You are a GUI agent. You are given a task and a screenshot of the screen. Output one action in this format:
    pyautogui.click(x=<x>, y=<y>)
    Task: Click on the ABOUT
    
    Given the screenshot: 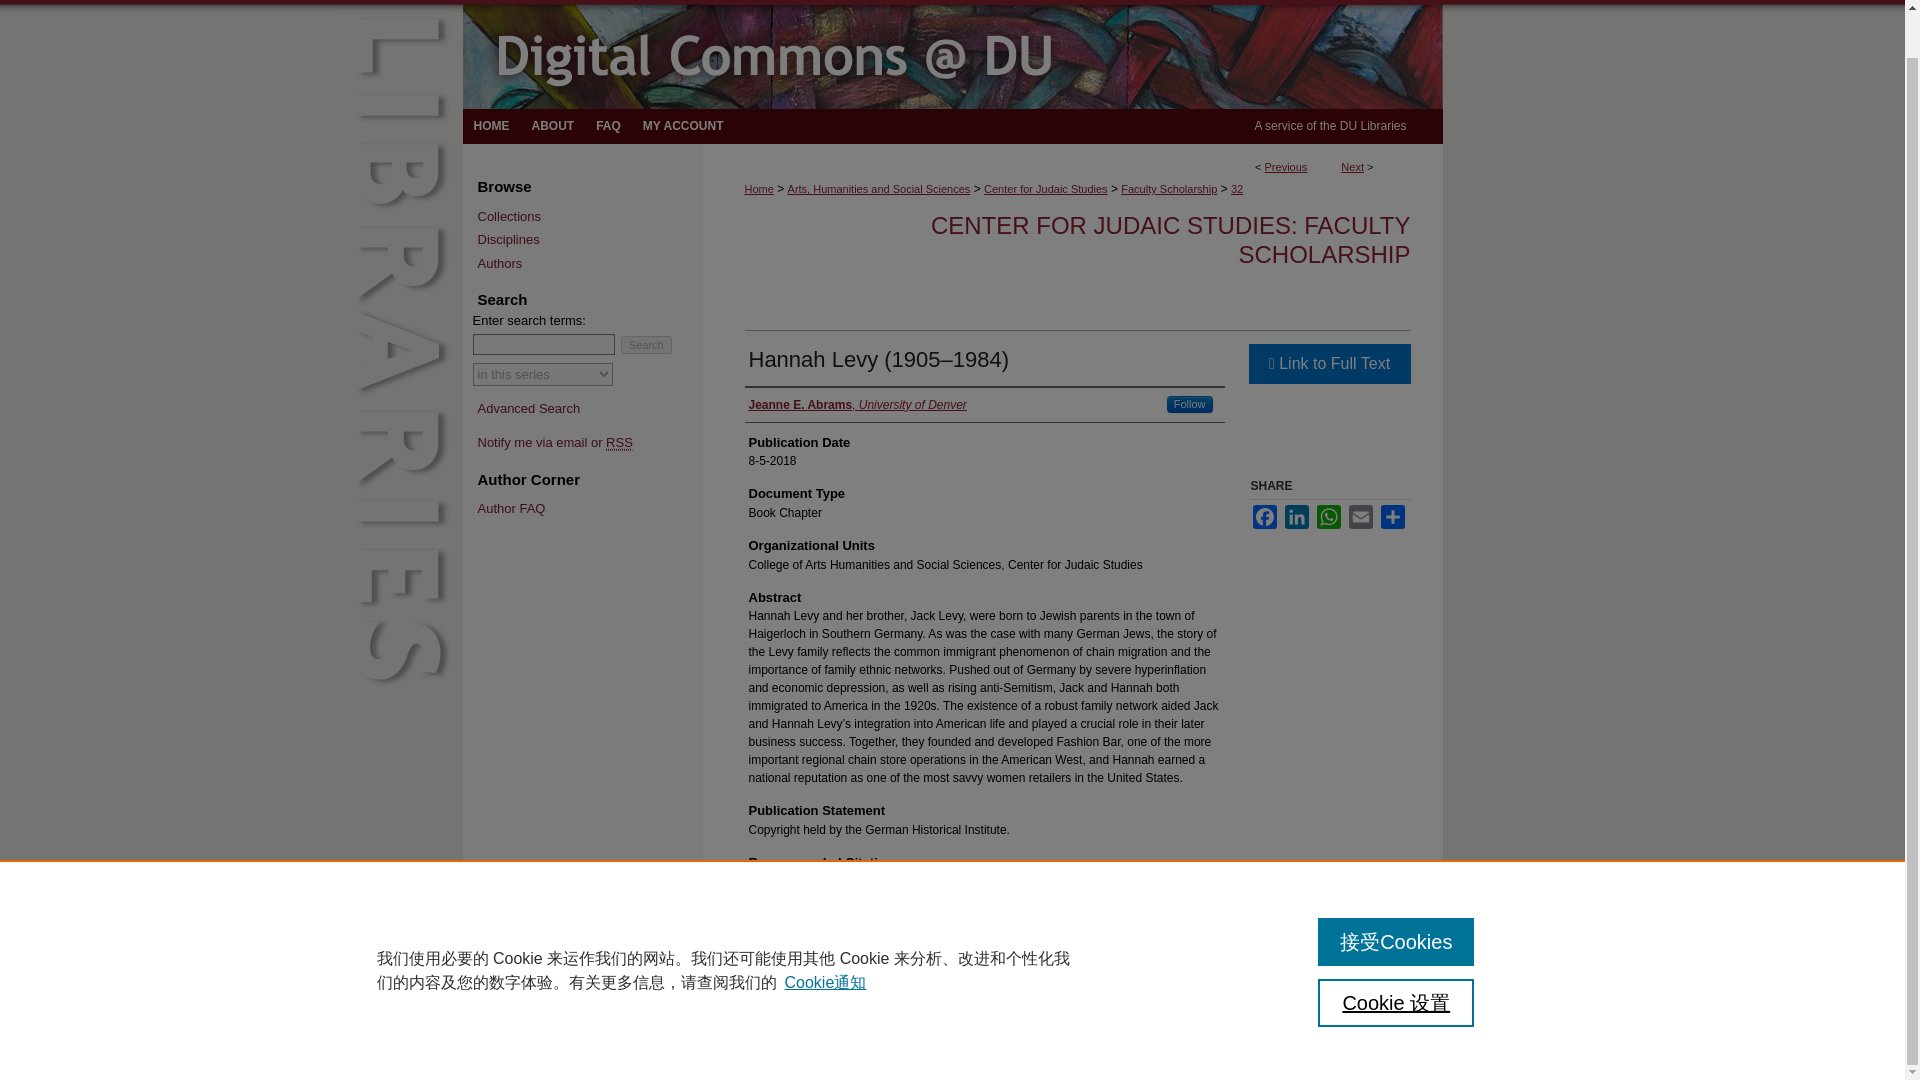 What is the action you would take?
    pyautogui.click(x=552, y=126)
    